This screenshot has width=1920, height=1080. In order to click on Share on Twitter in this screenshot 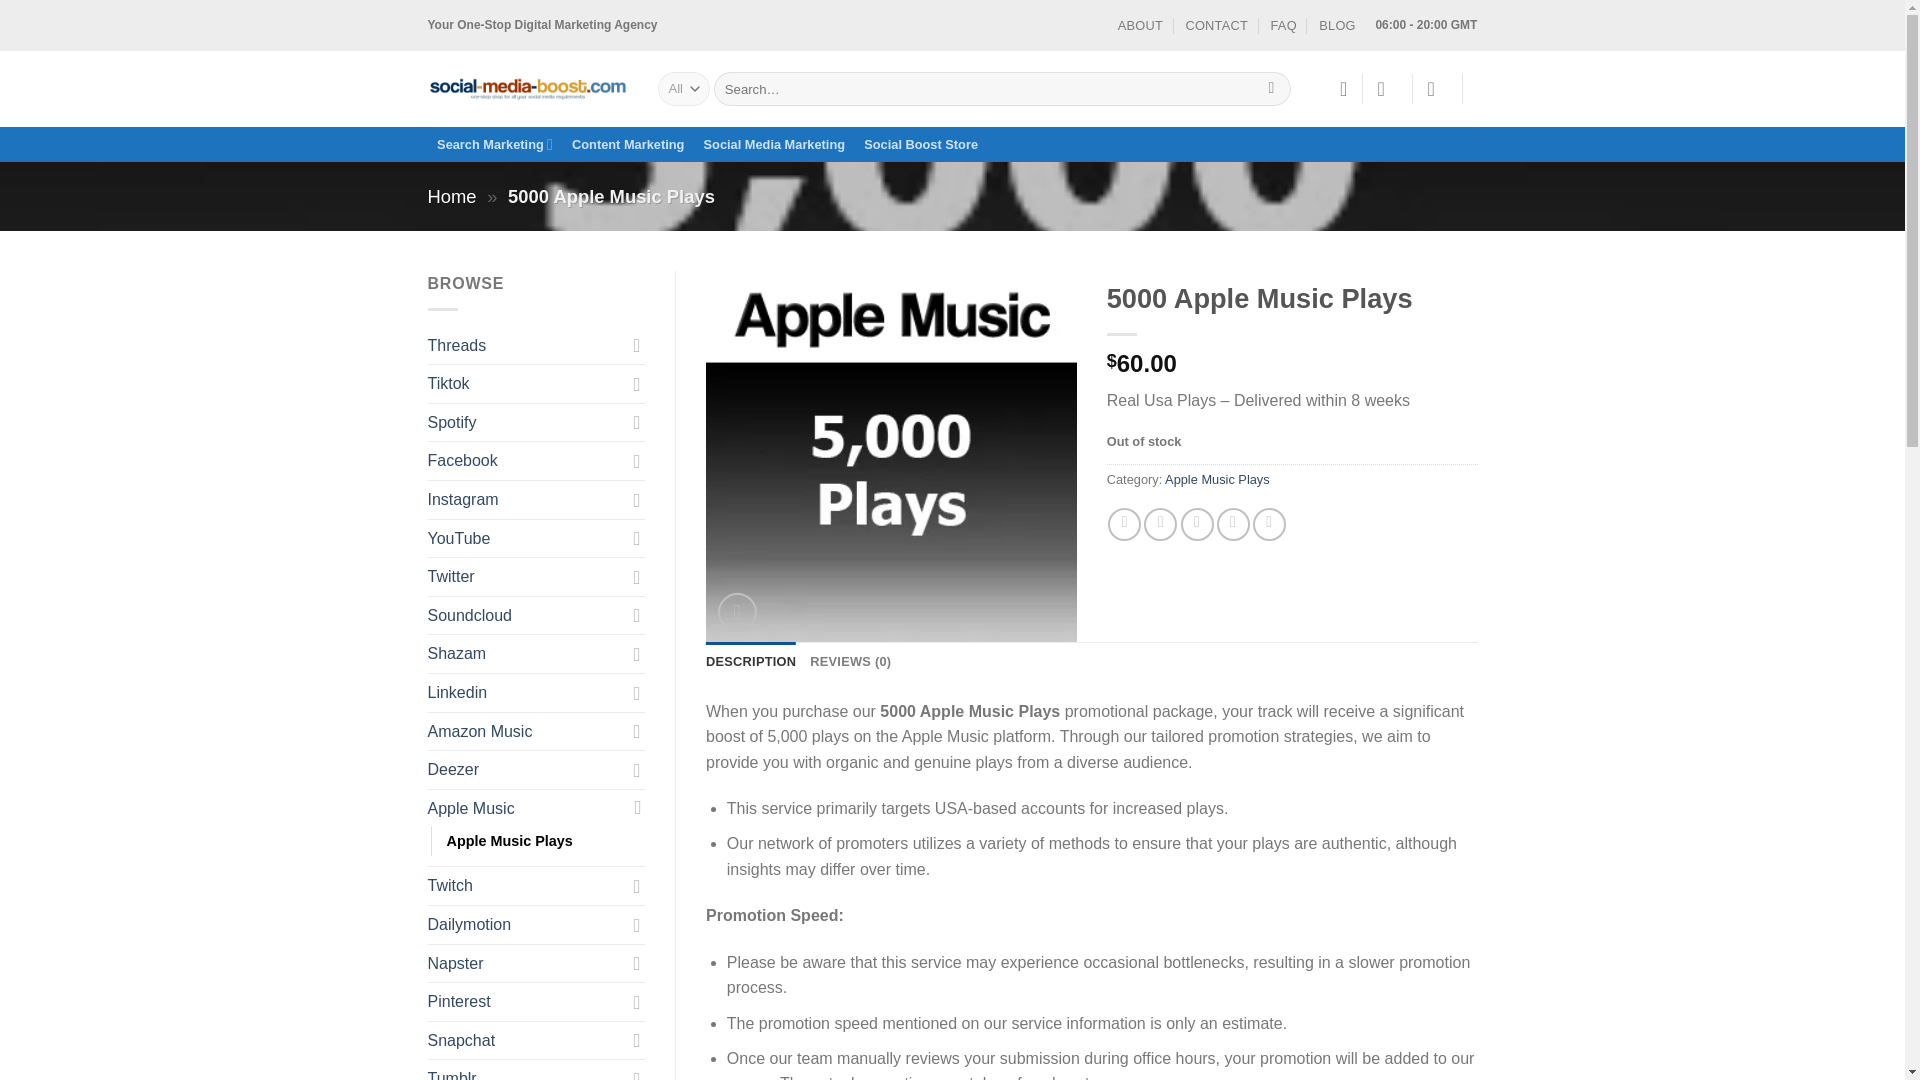, I will do `click(1160, 524)`.